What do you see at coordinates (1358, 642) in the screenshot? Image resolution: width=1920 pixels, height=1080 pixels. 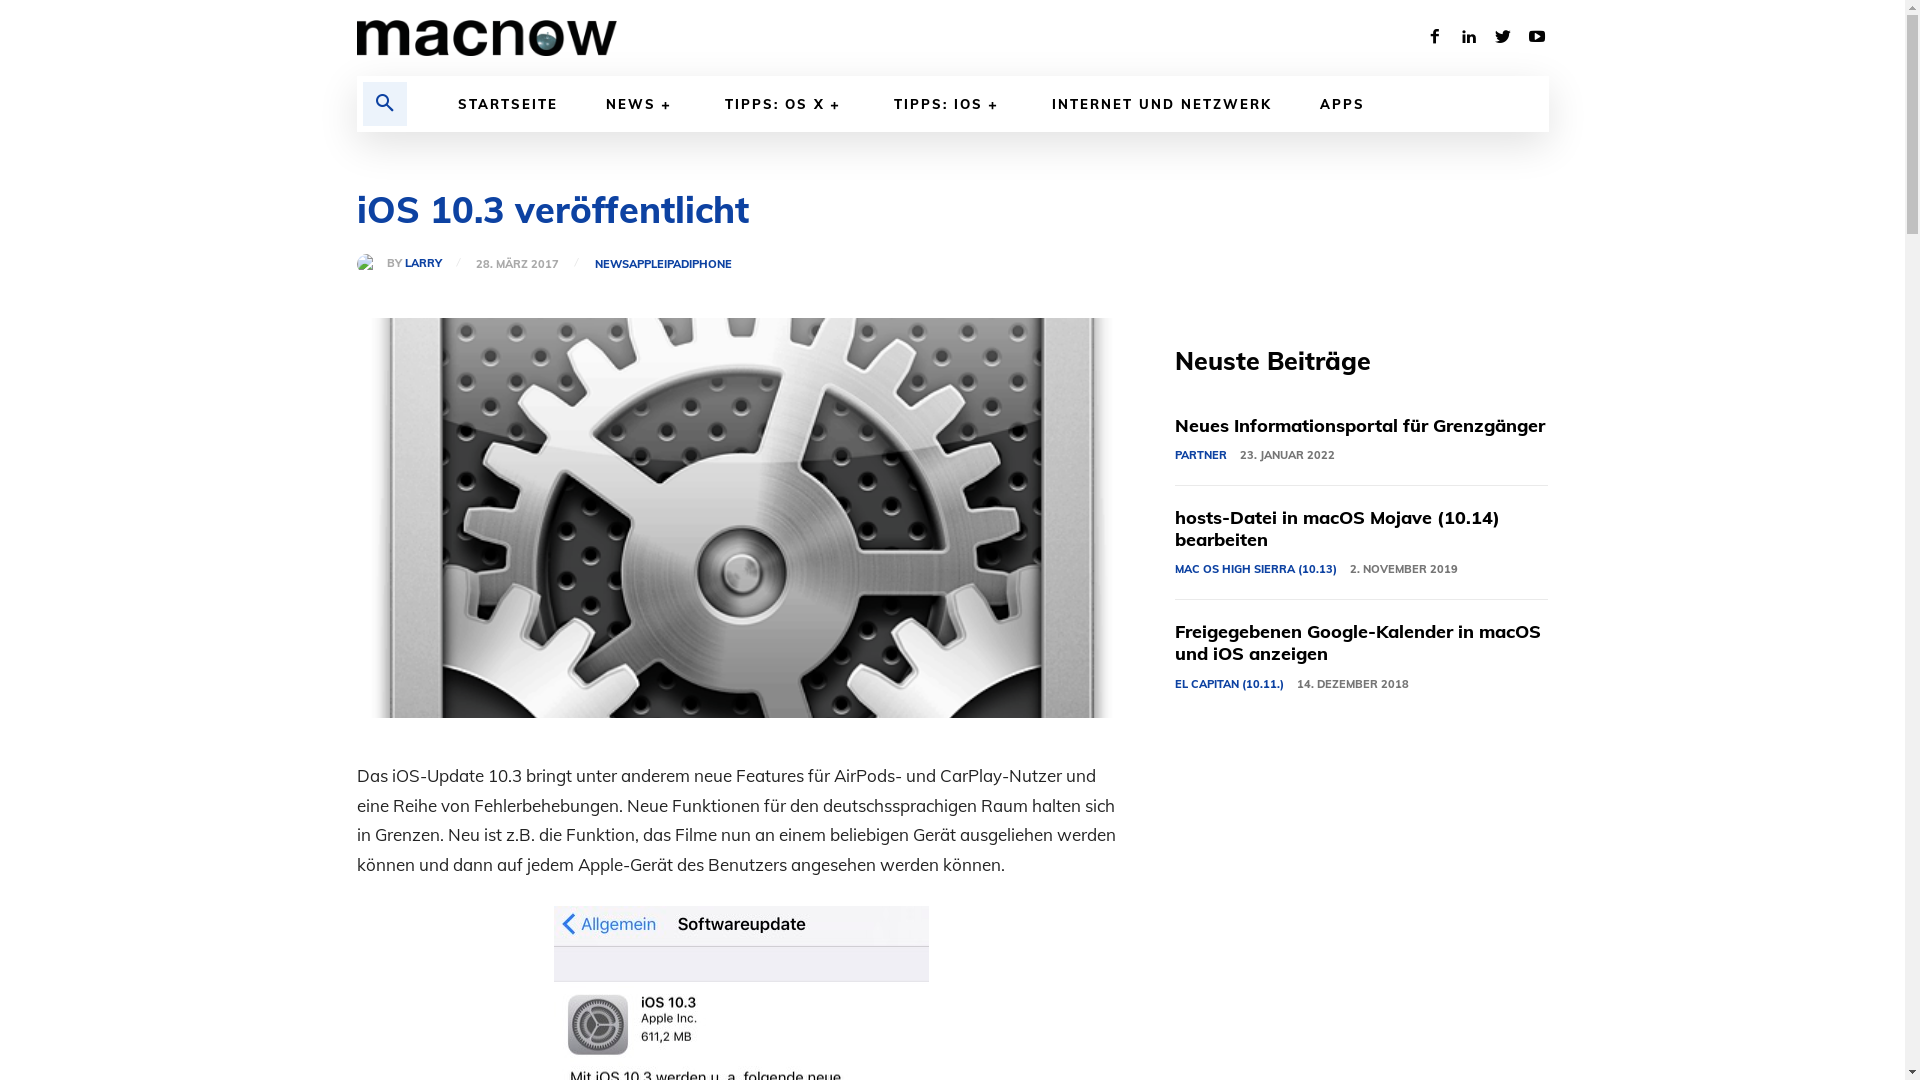 I see `Freigegebenen Google-Kalender in macOS und iOS anzeigen` at bounding box center [1358, 642].